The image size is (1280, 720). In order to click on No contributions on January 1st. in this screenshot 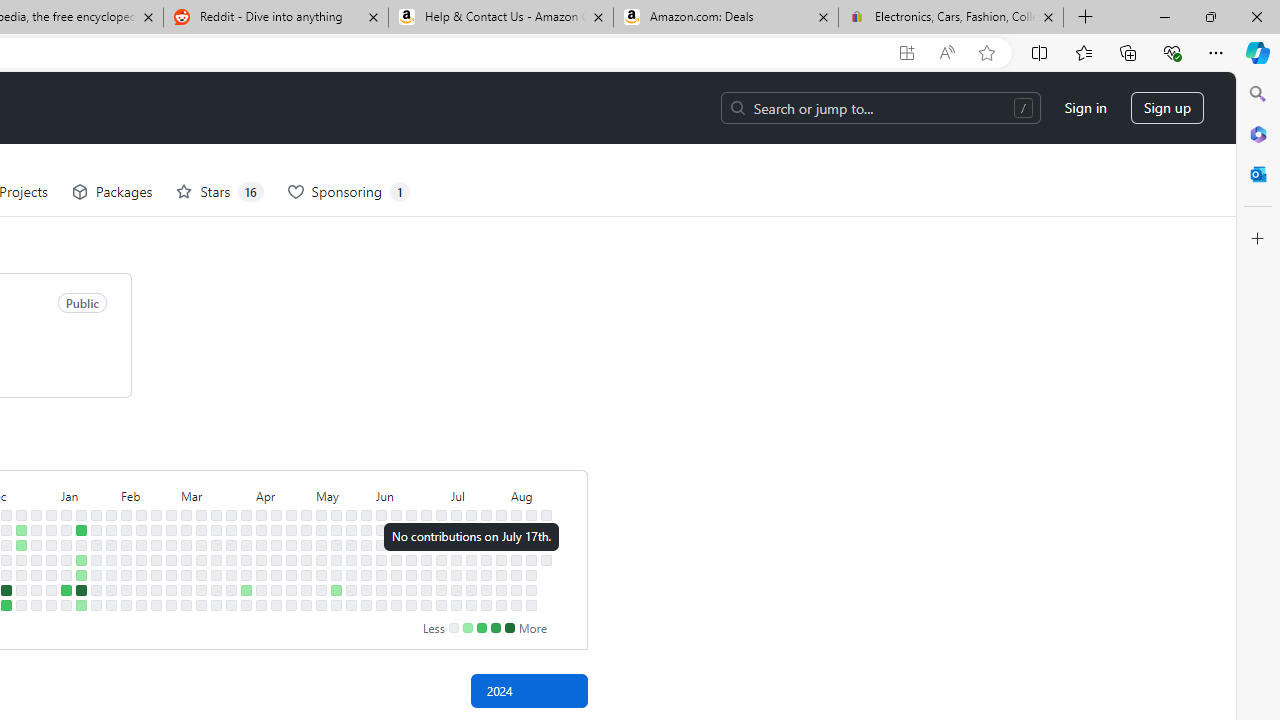, I will do `click(52, 530)`.